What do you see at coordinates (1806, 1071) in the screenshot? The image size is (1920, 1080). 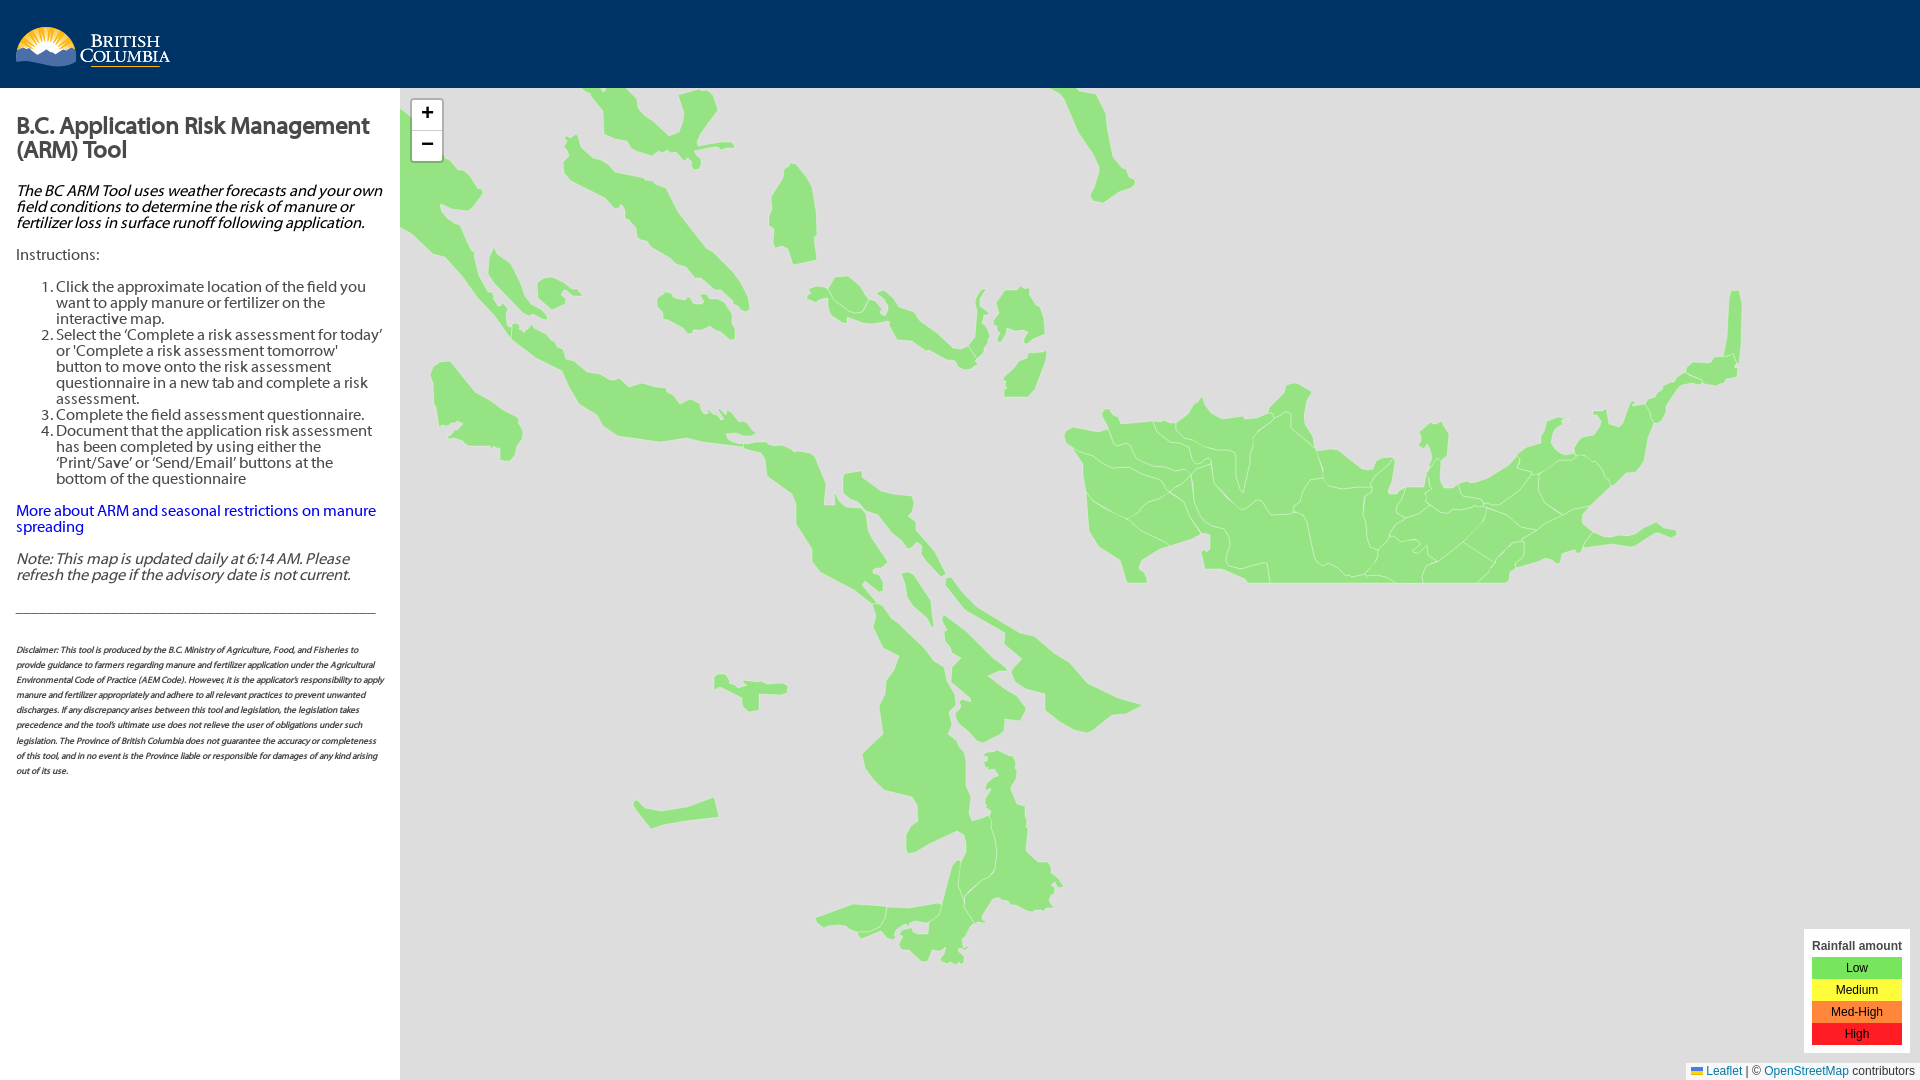 I see `OpenStreetMap` at bounding box center [1806, 1071].